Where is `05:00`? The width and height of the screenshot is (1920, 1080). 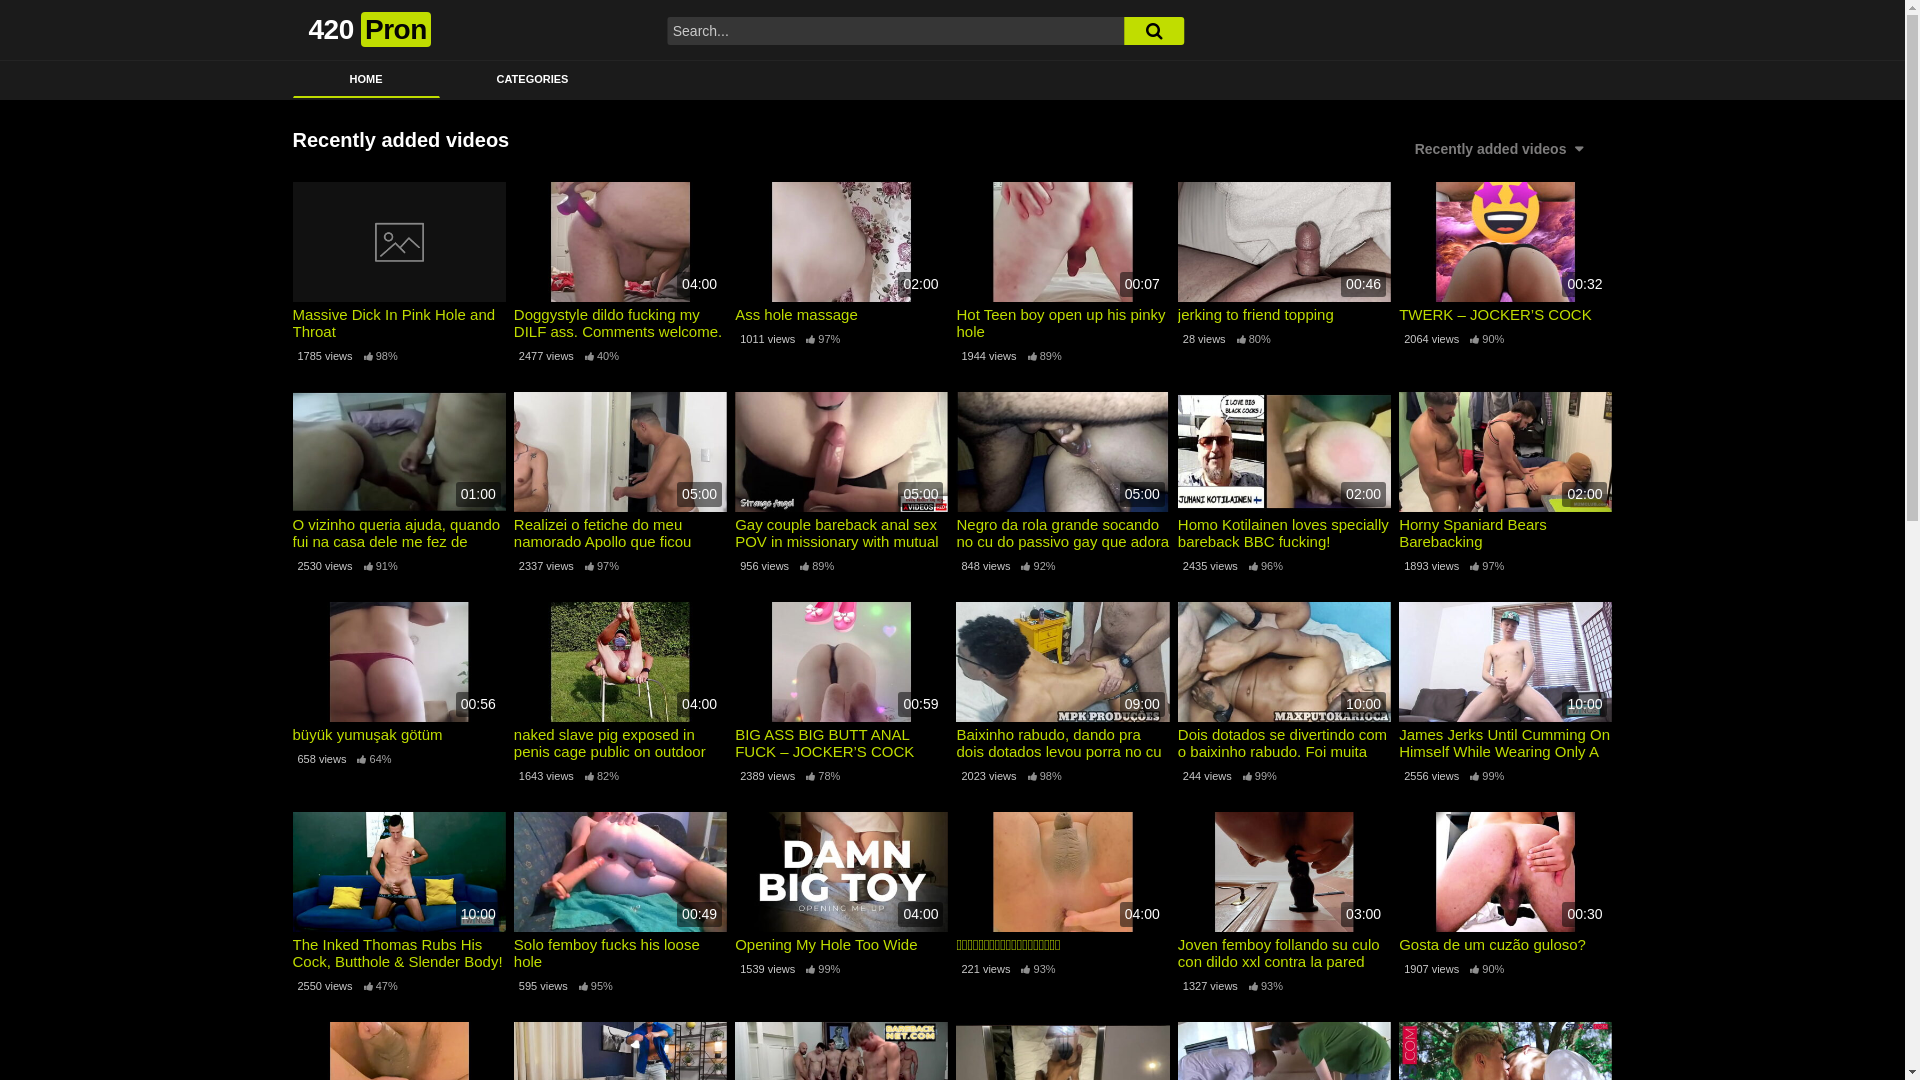 05:00 is located at coordinates (842, 452).